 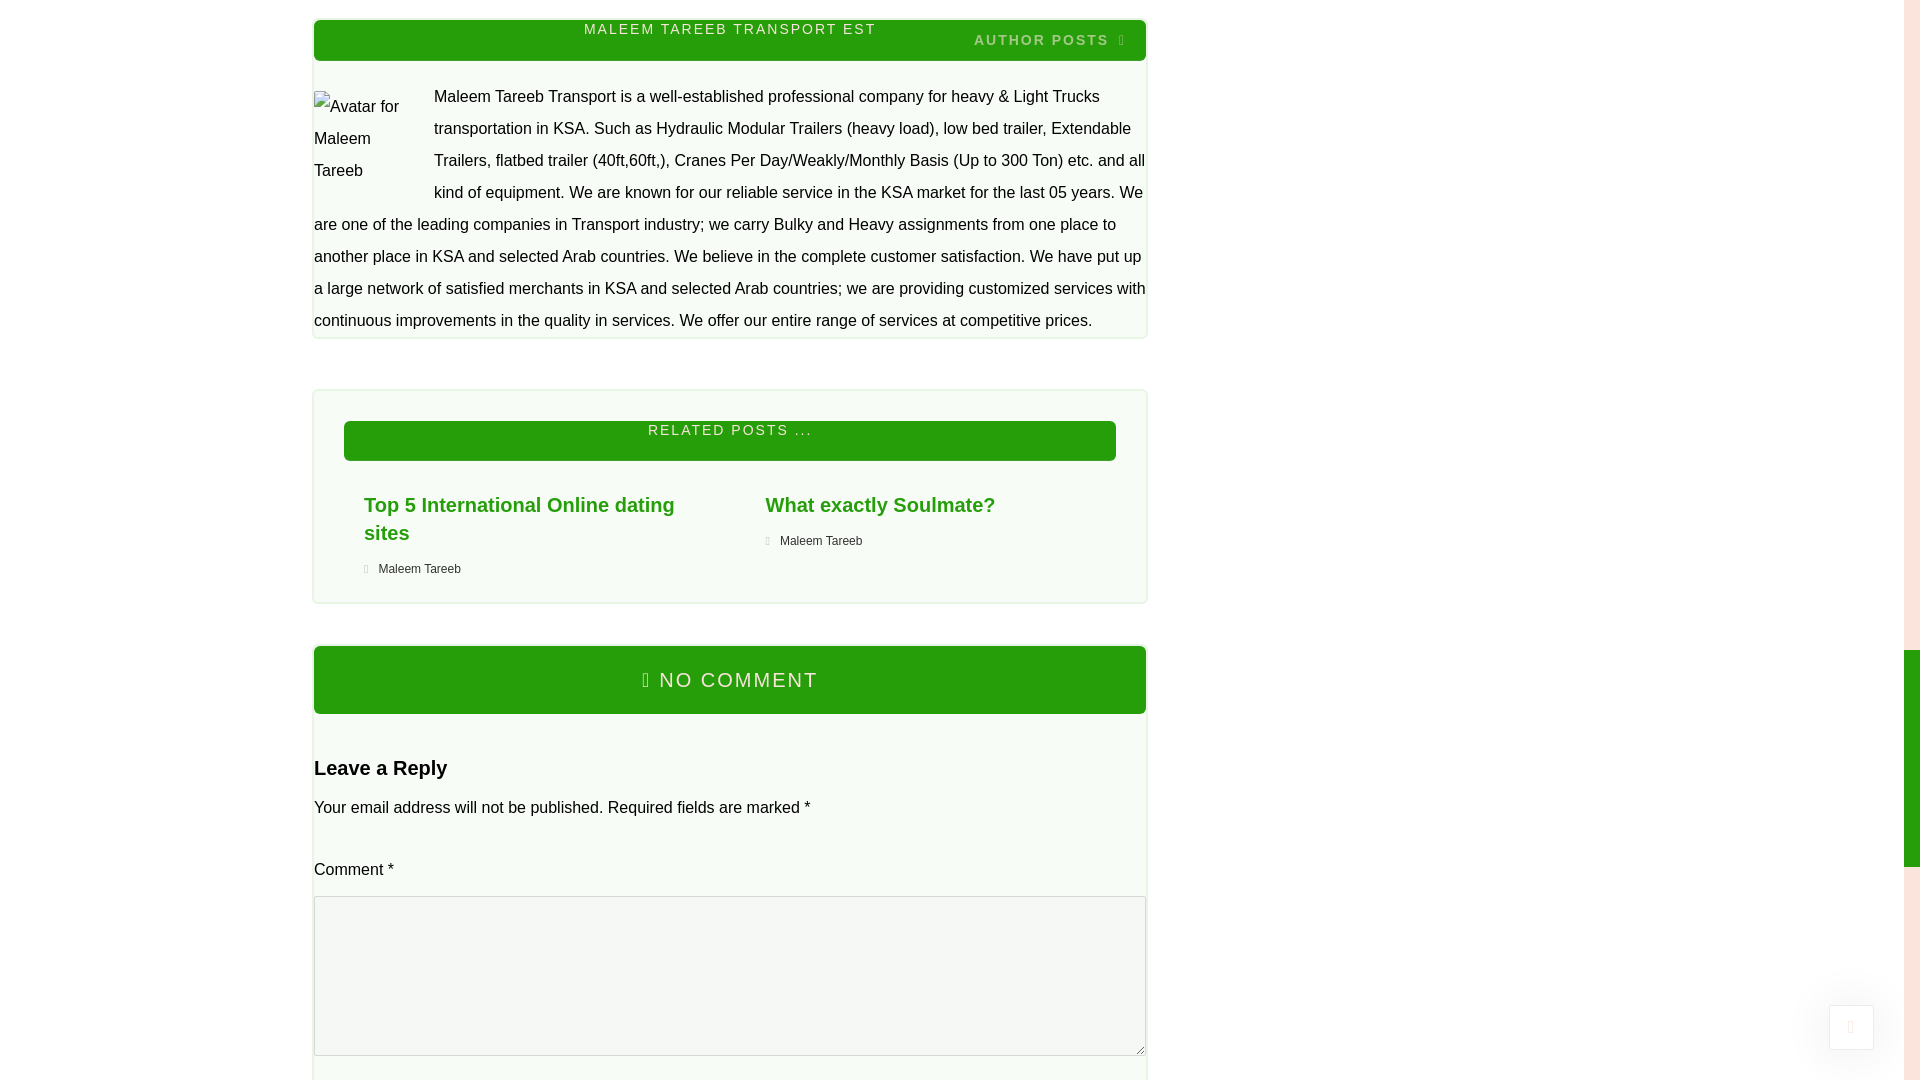 What do you see at coordinates (528, 518) in the screenshot?
I see `Top 5 International Online dating sites` at bounding box center [528, 518].